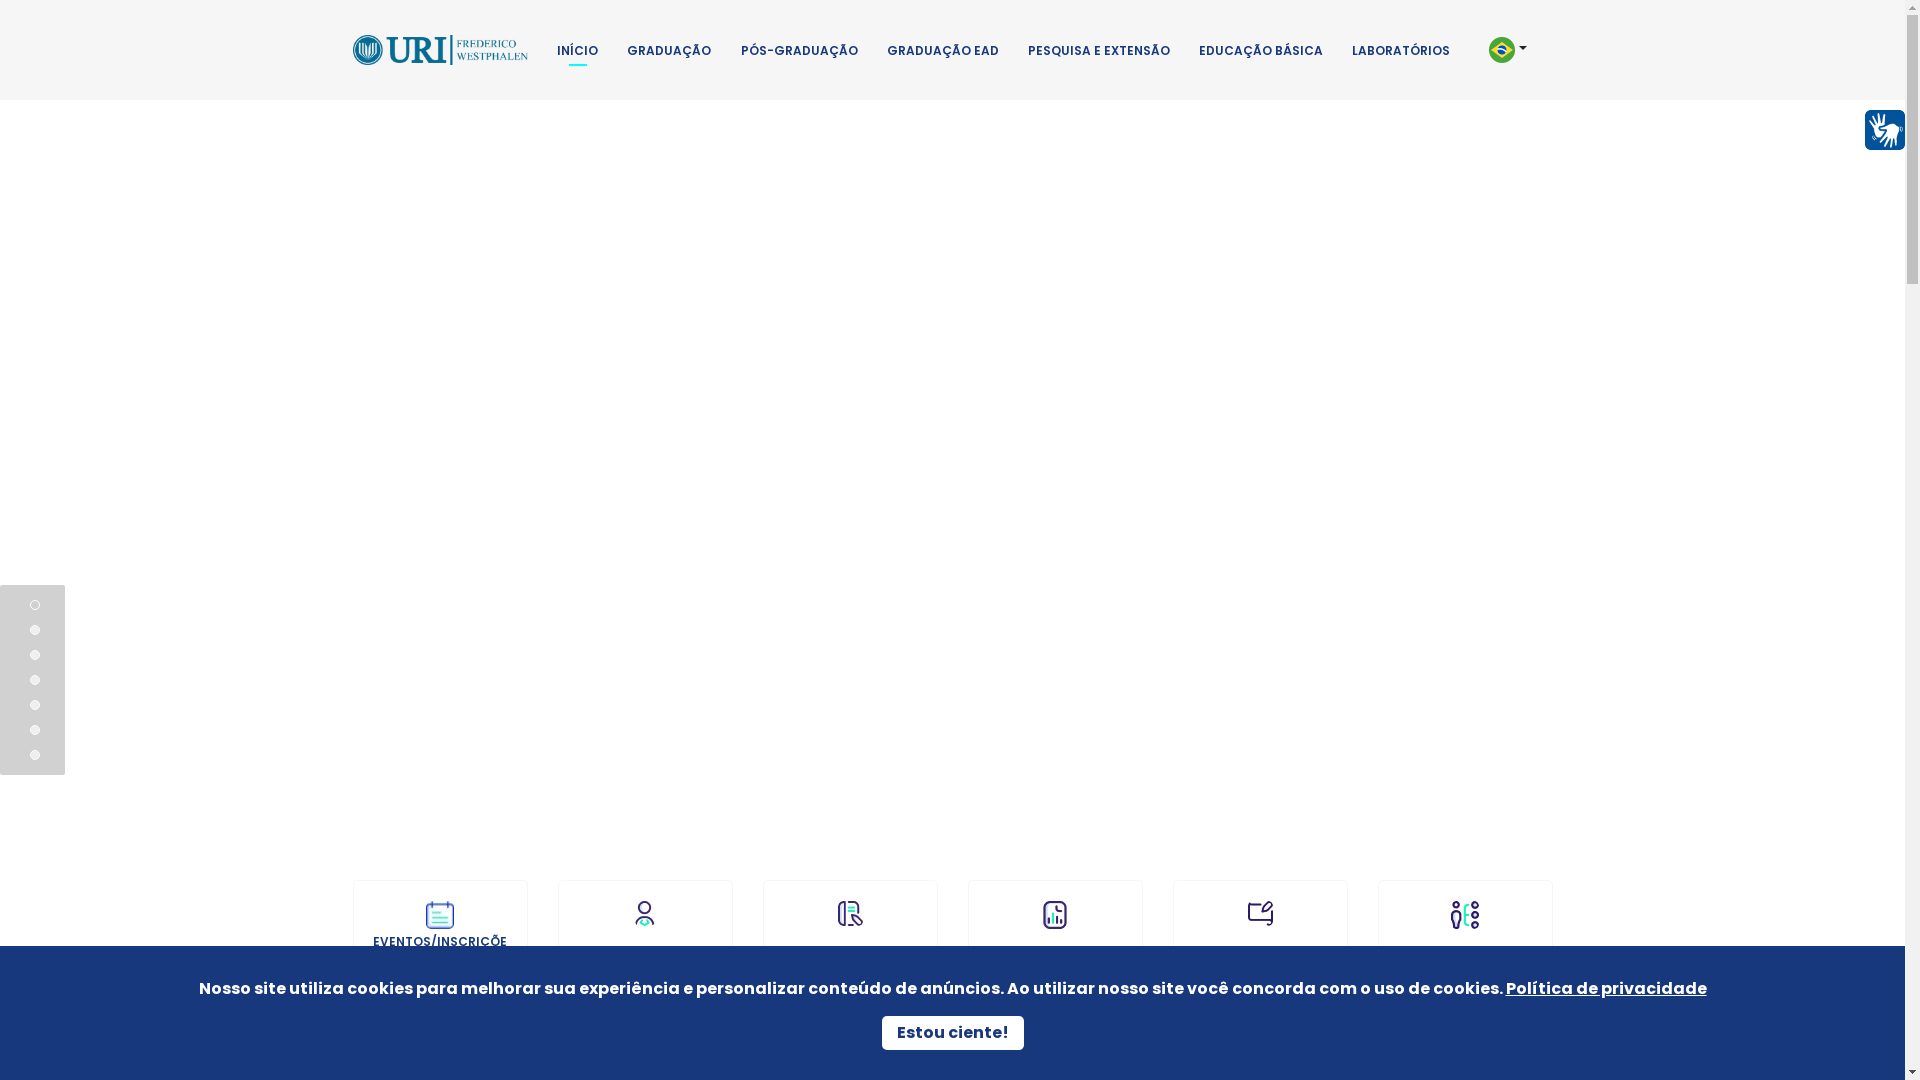  Describe the element at coordinates (1885, 130) in the screenshot. I see `VLibras` at that location.